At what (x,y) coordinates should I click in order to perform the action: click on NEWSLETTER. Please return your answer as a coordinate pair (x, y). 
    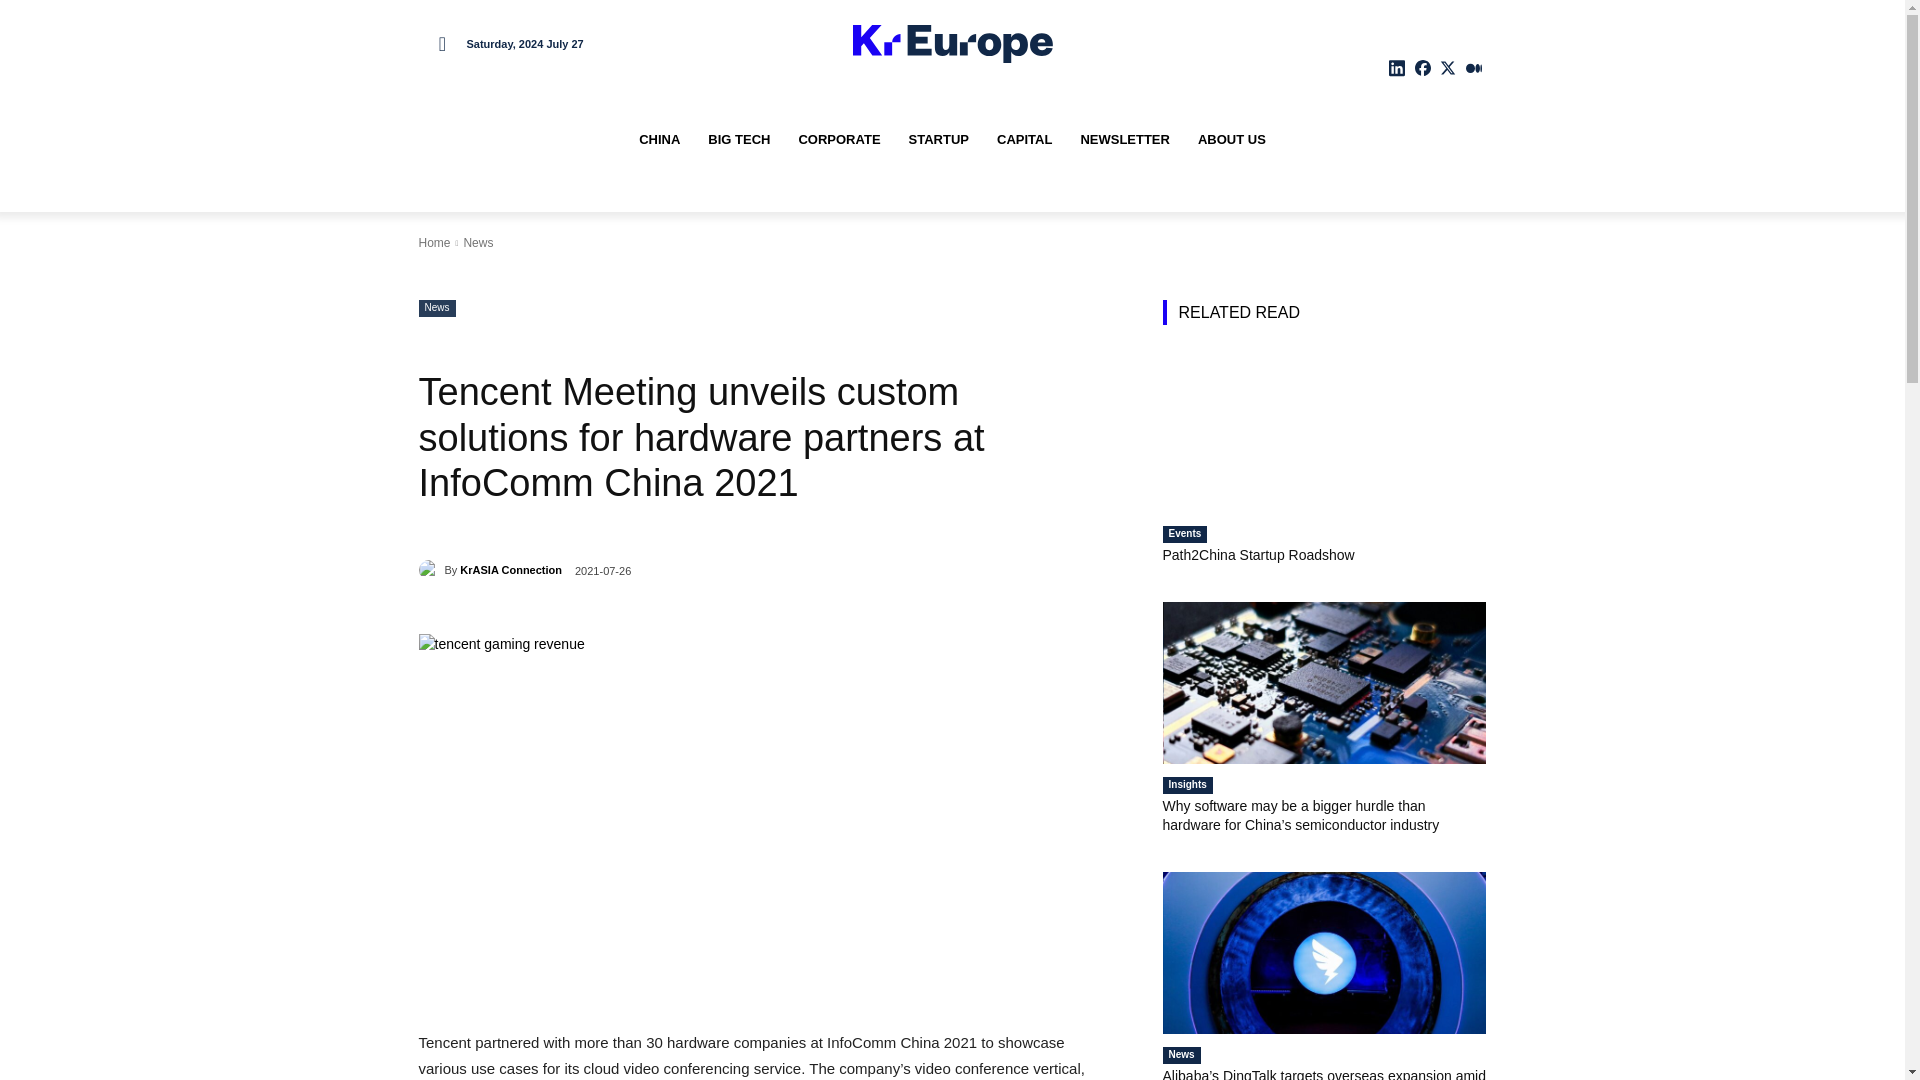
    Looking at the image, I should click on (1124, 140).